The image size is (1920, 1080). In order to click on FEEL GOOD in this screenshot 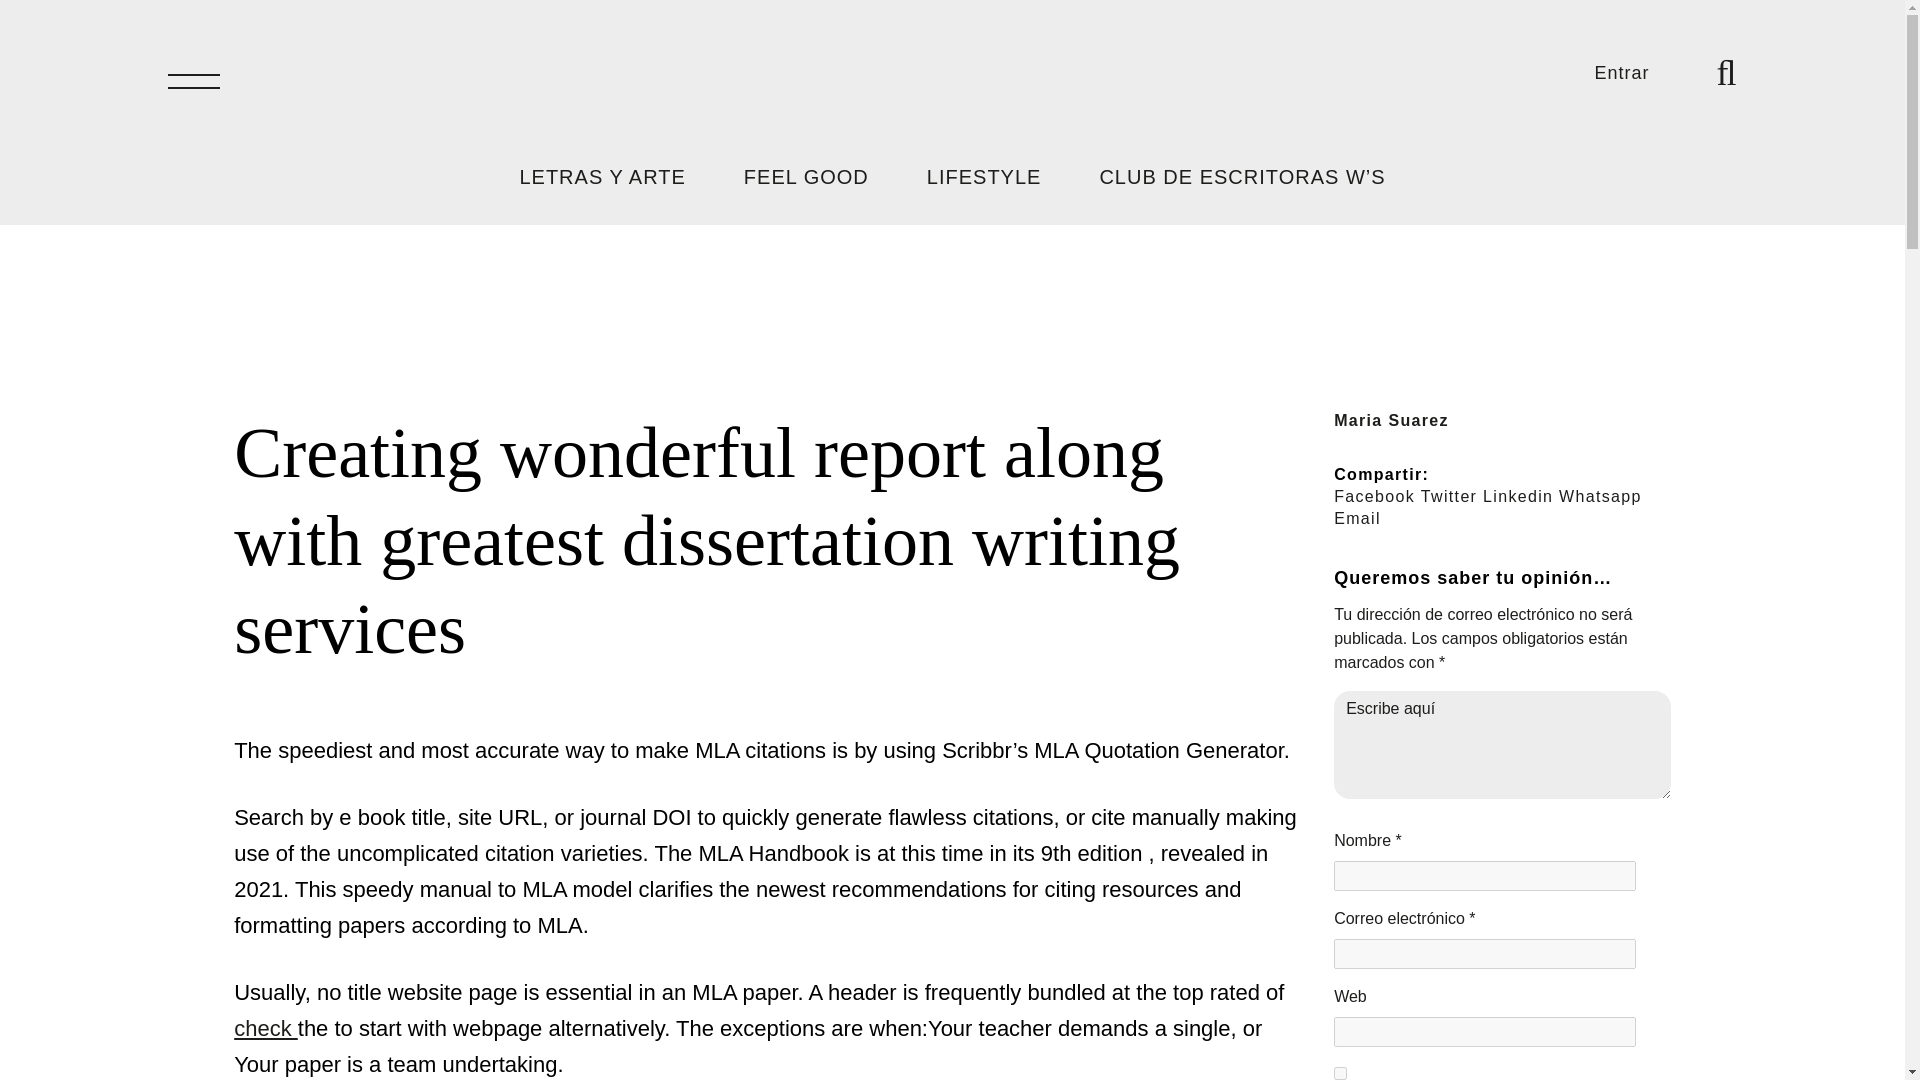, I will do `click(781, 176)`.